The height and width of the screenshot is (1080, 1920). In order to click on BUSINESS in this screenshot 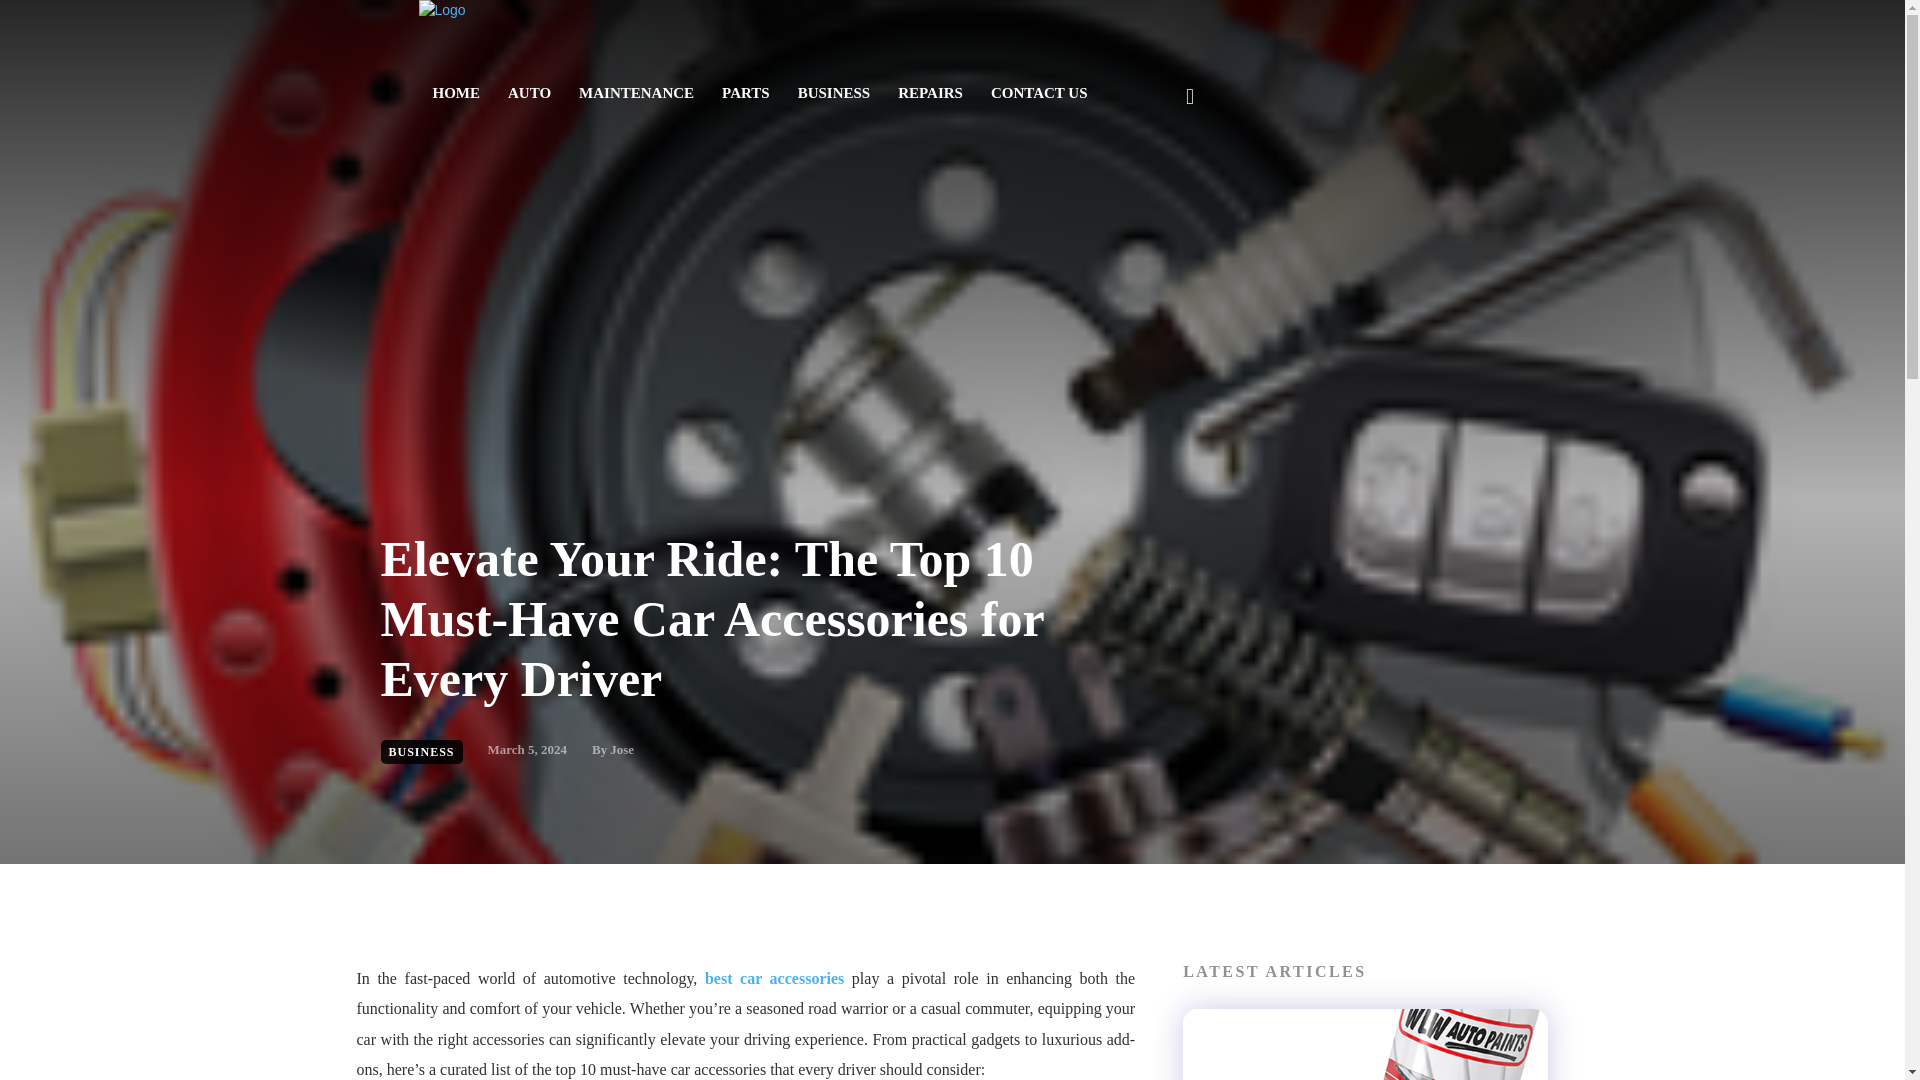, I will do `click(834, 92)`.